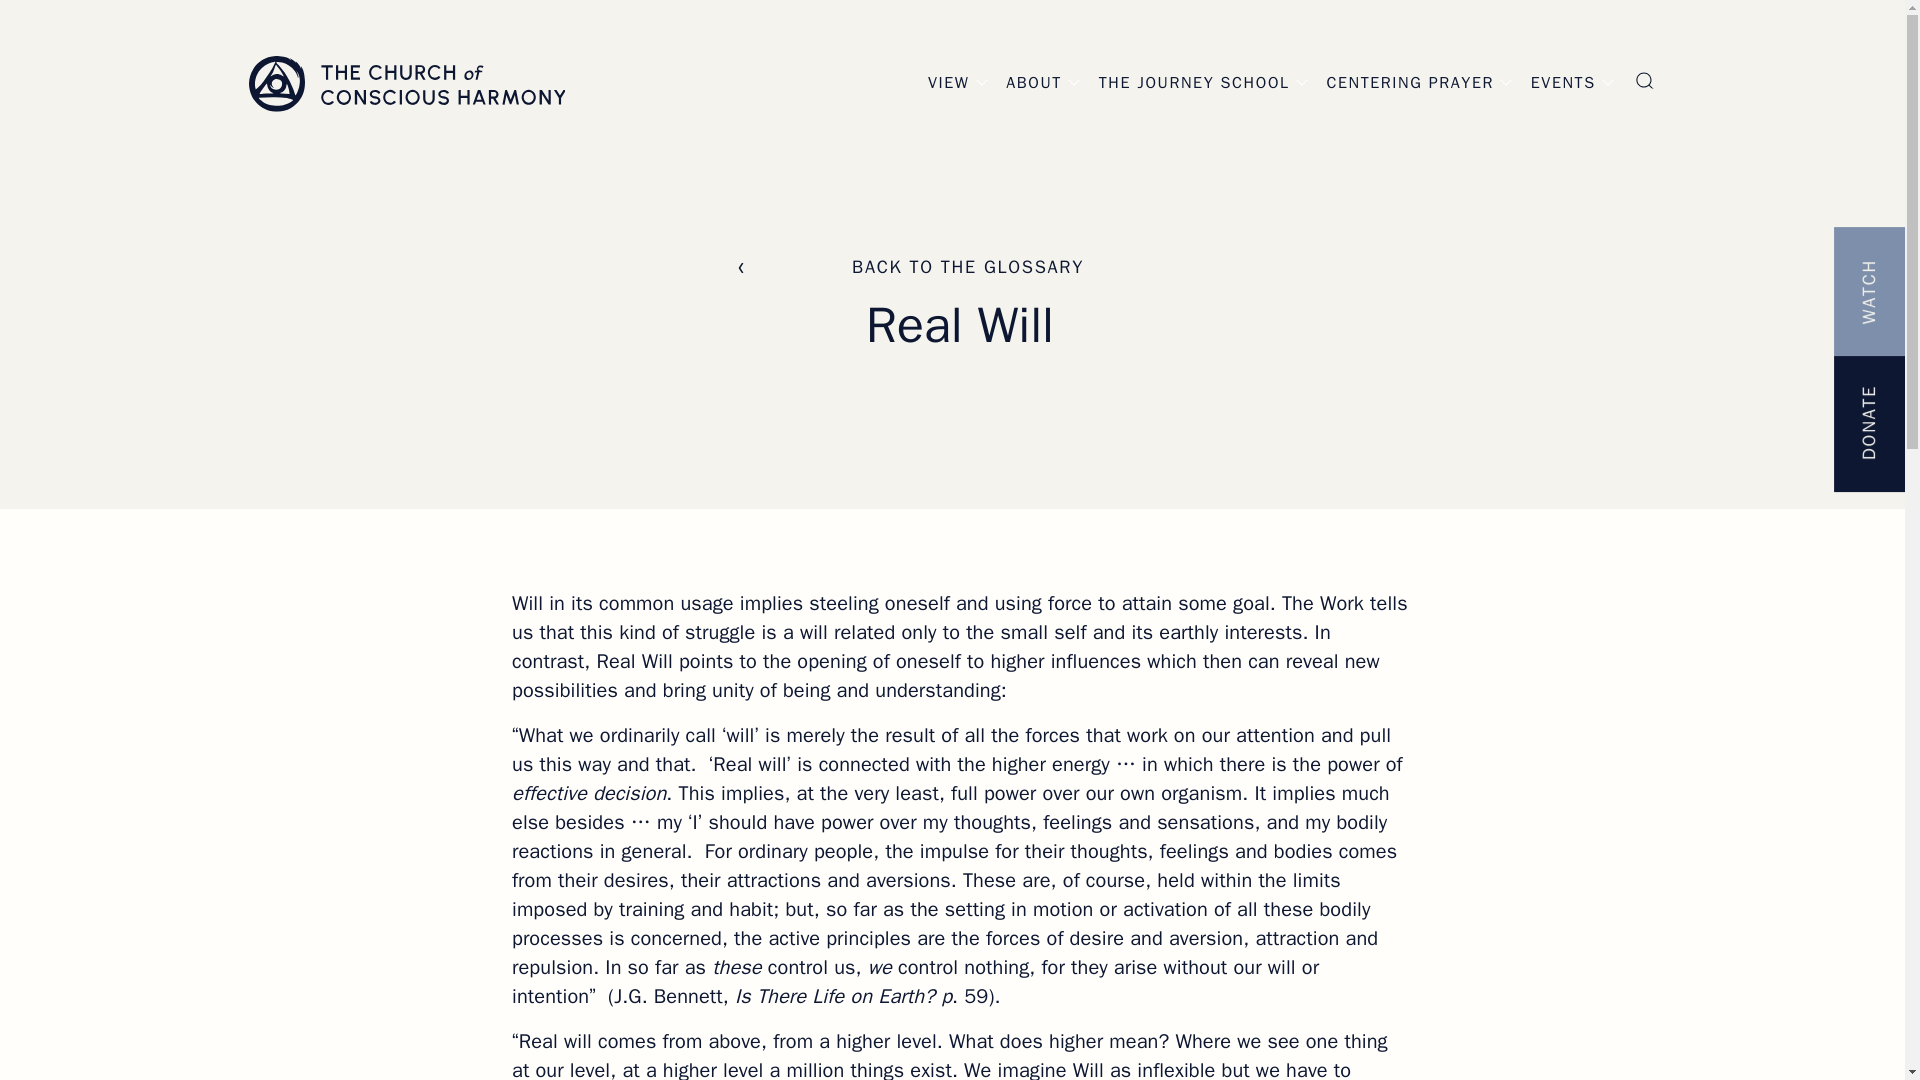 The image size is (1920, 1080). Describe the element at coordinates (948, 82) in the screenshot. I see `VIEW` at that location.